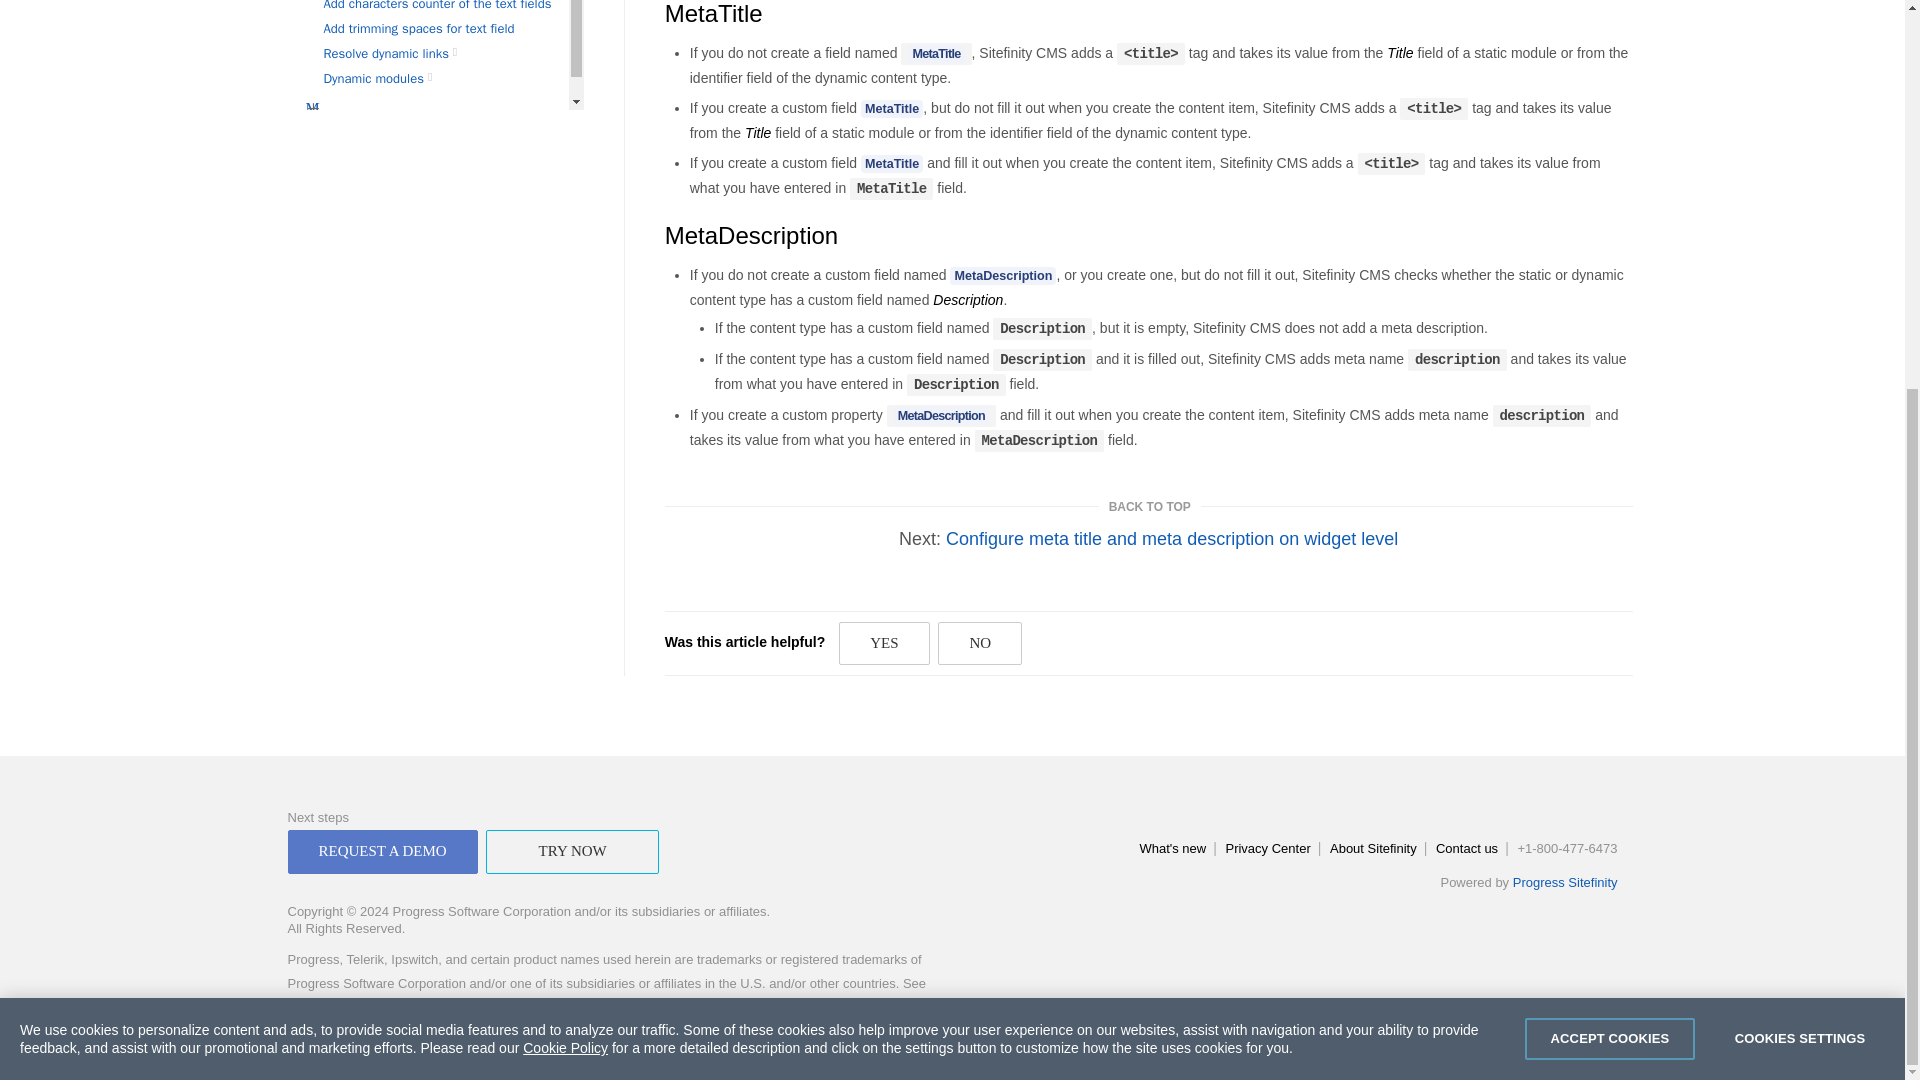 Image resolution: width=1920 pixels, height=1080 pixels. I want to click on Administration, so click(436, 77).